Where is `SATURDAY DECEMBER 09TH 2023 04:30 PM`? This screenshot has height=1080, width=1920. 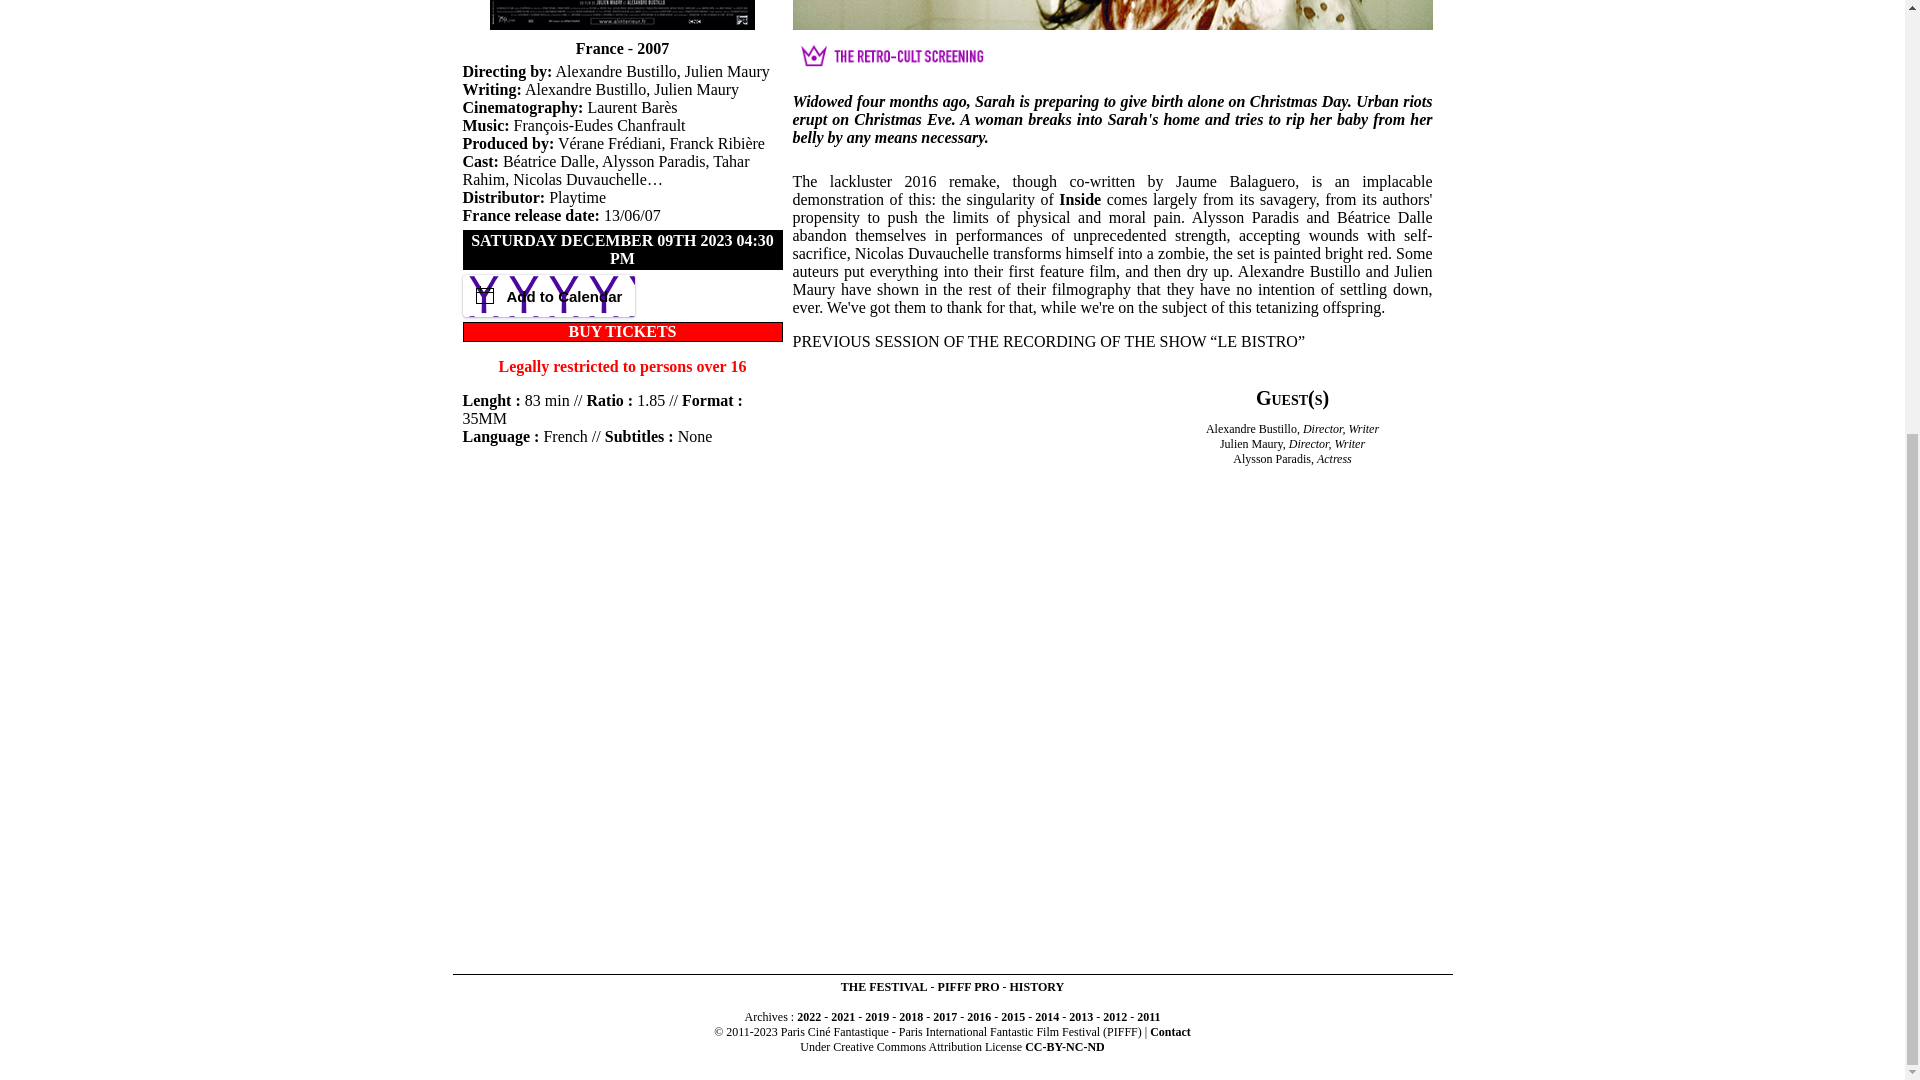 SATURDAY DECEMBER 09TH 2023 04:30 PM is located at coordinates (622, 249).